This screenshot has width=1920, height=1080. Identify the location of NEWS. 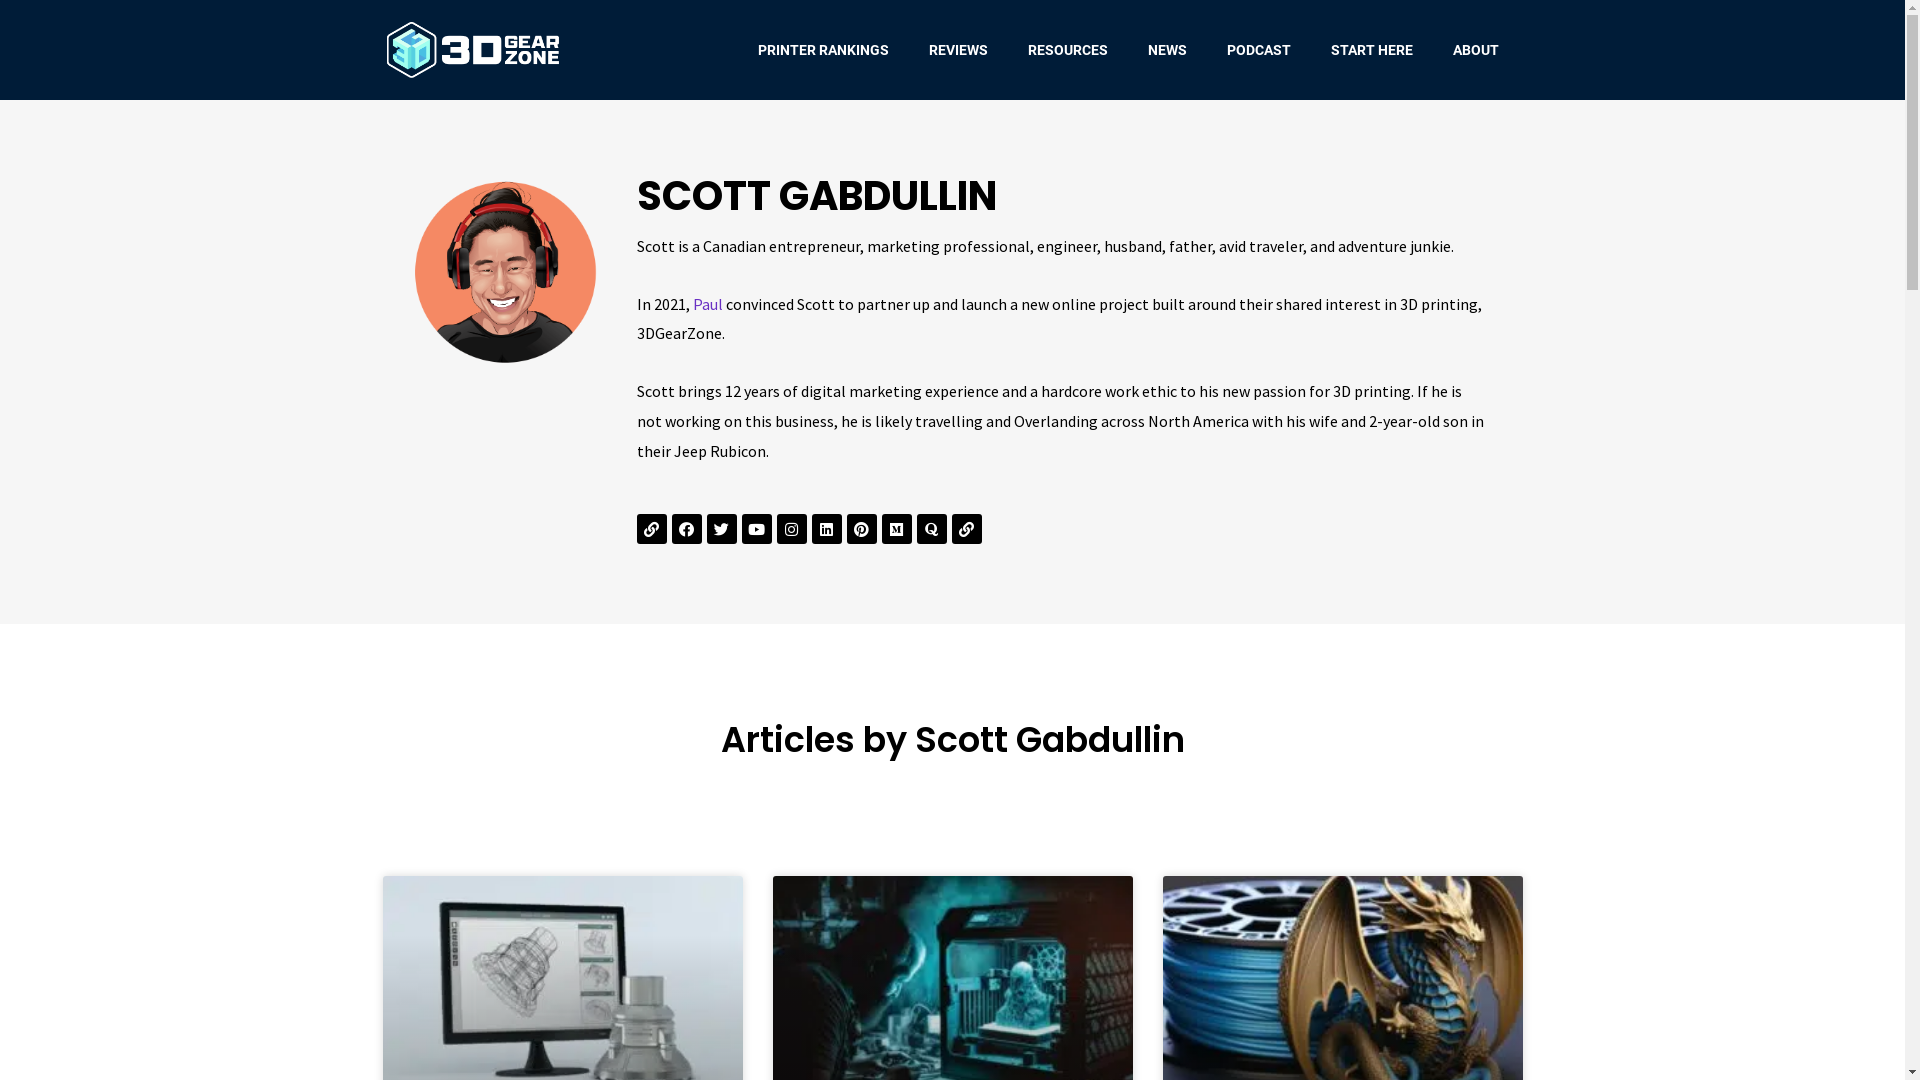
(1168, 50).